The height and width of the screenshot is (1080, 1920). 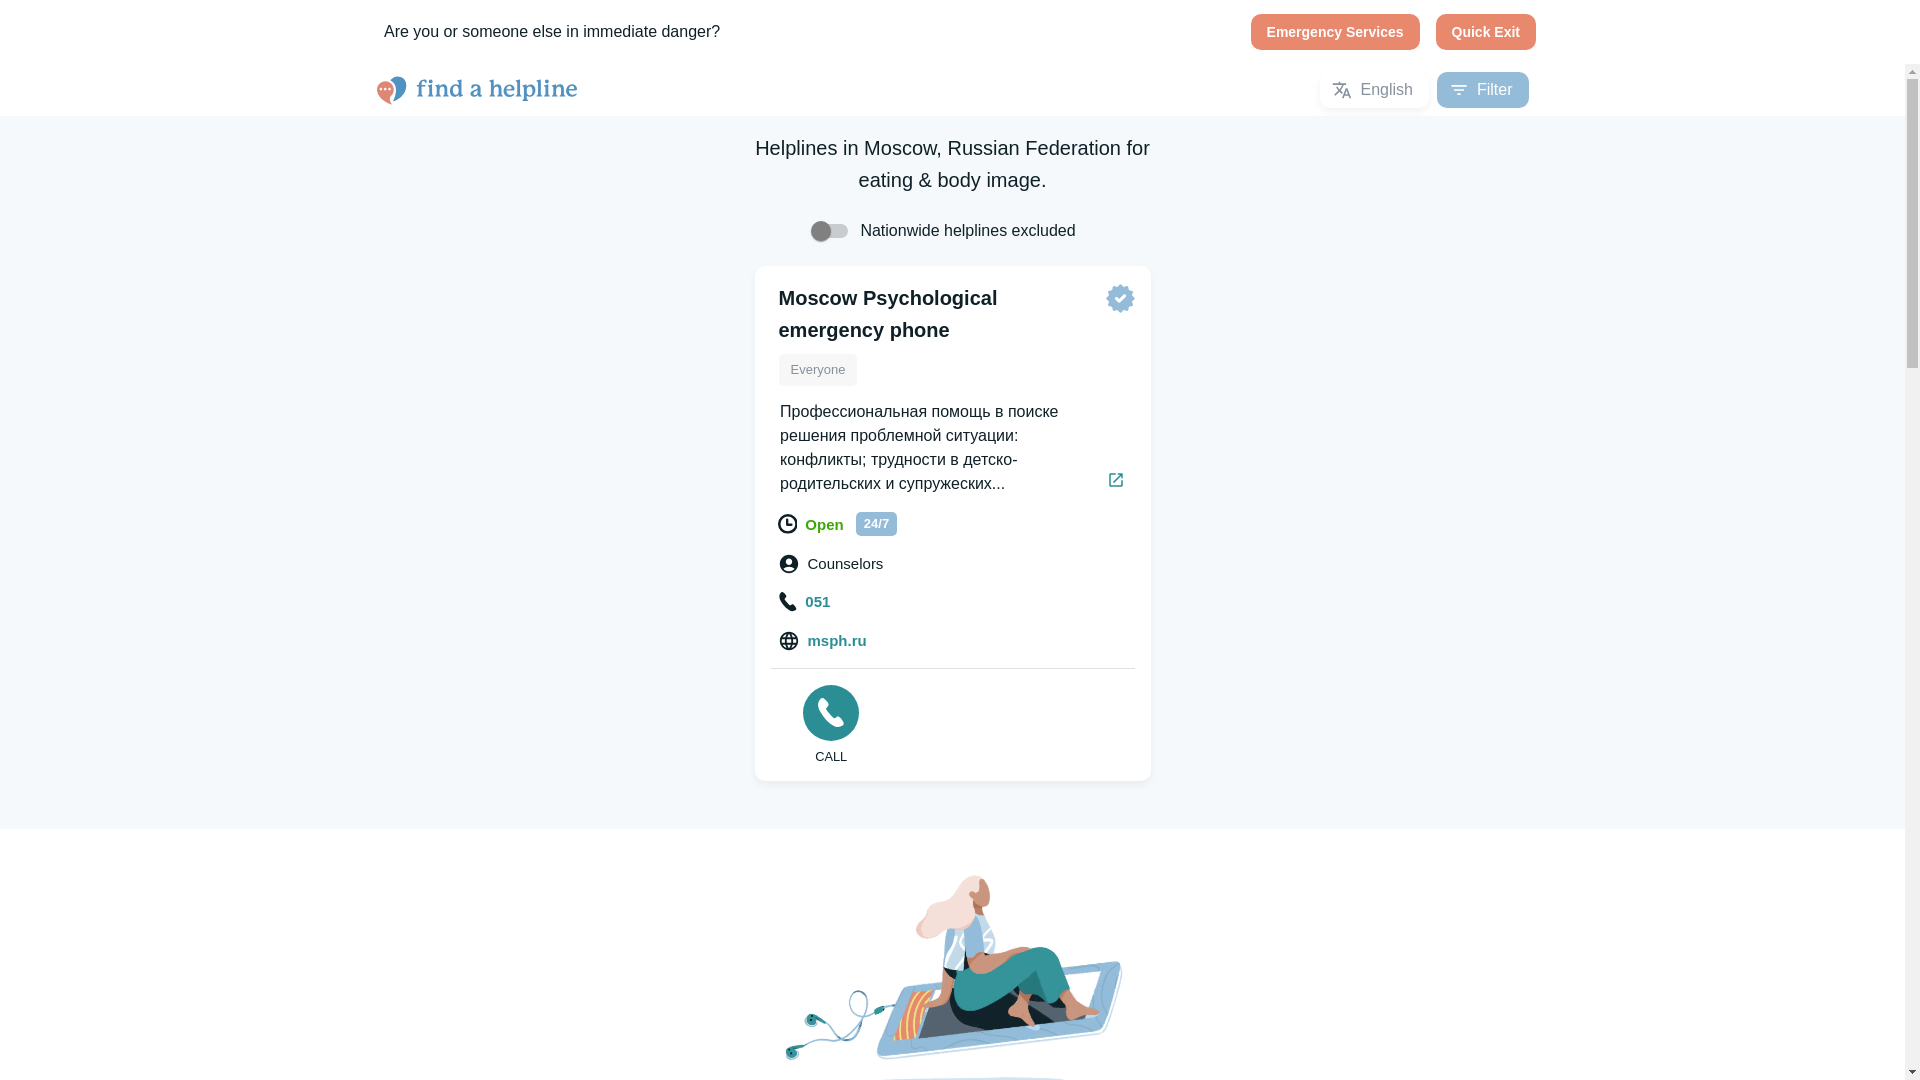 What do you see at coordinates (1482, 90) in the screenshot?
I see `Filter` at bounding box center [1482, 90].